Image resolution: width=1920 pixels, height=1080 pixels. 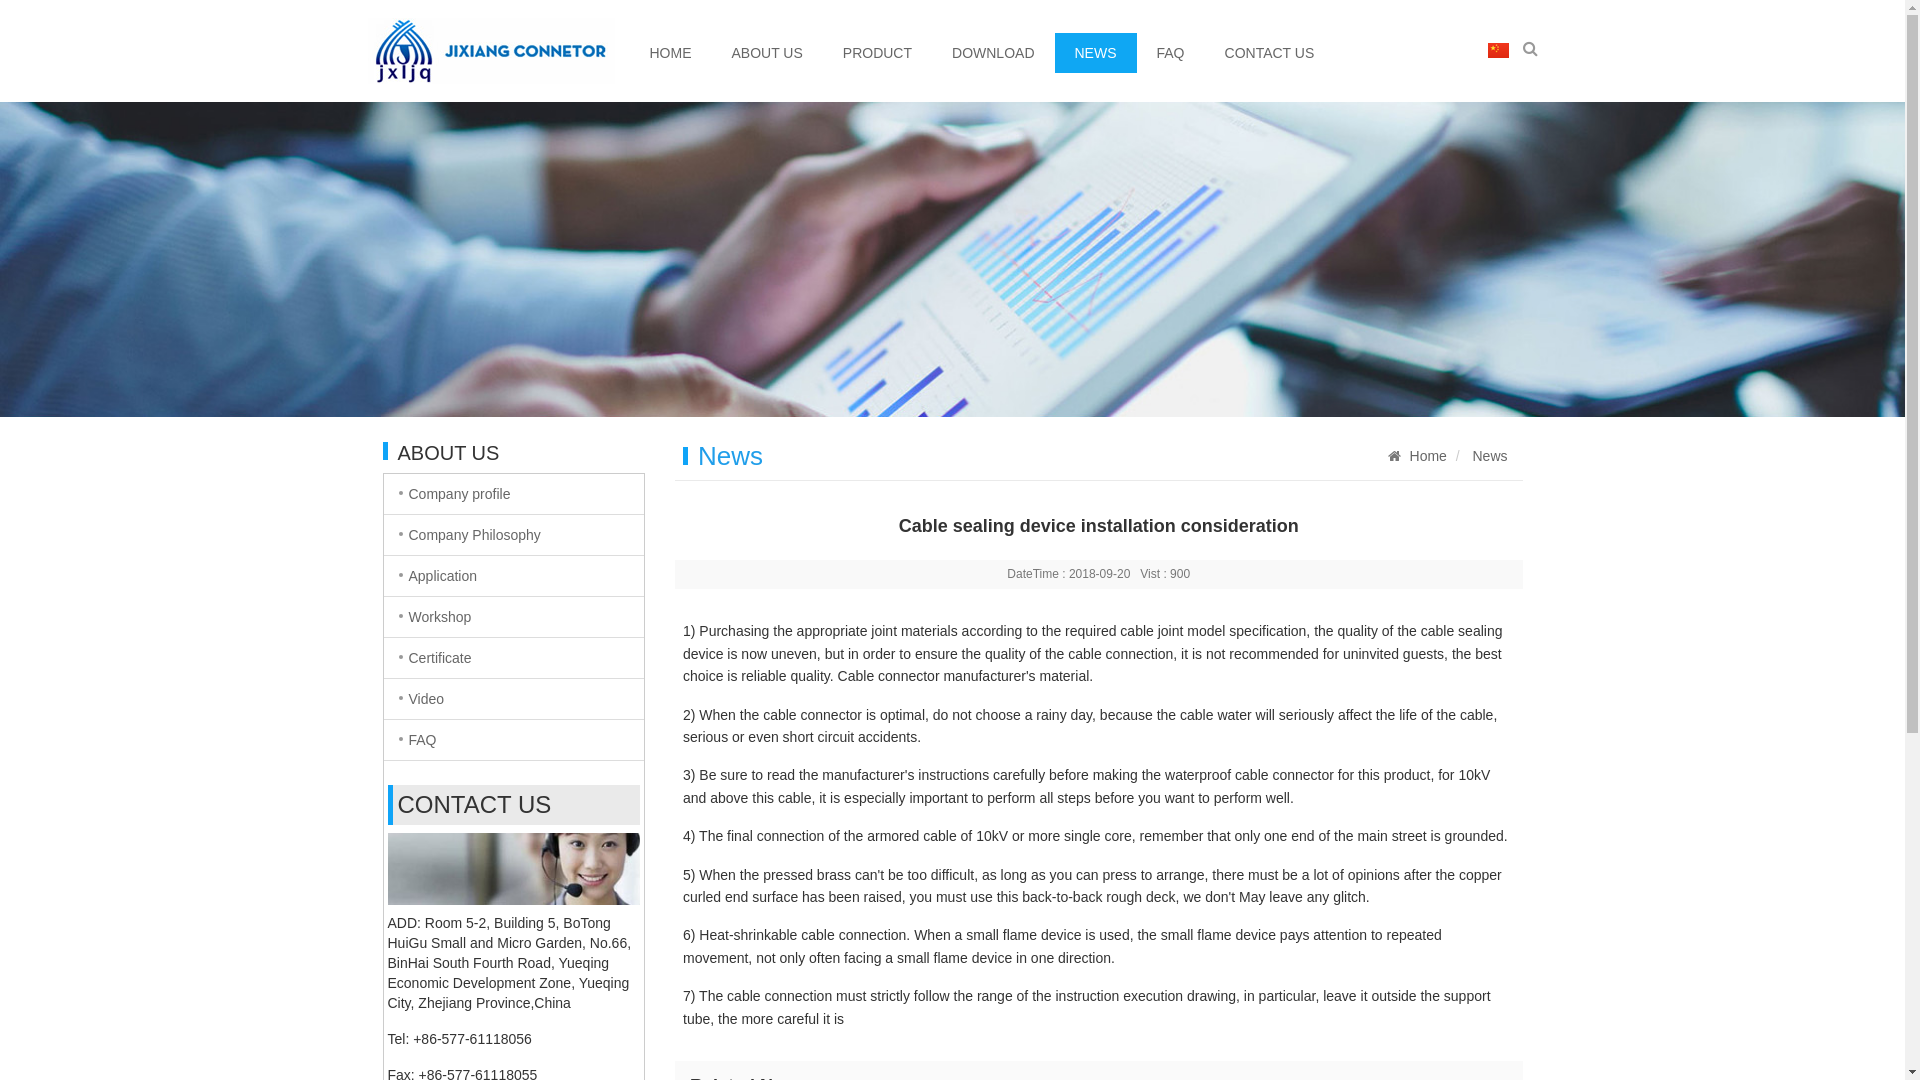 I want to click on CONTACT US, so click(x=1270, y=53).